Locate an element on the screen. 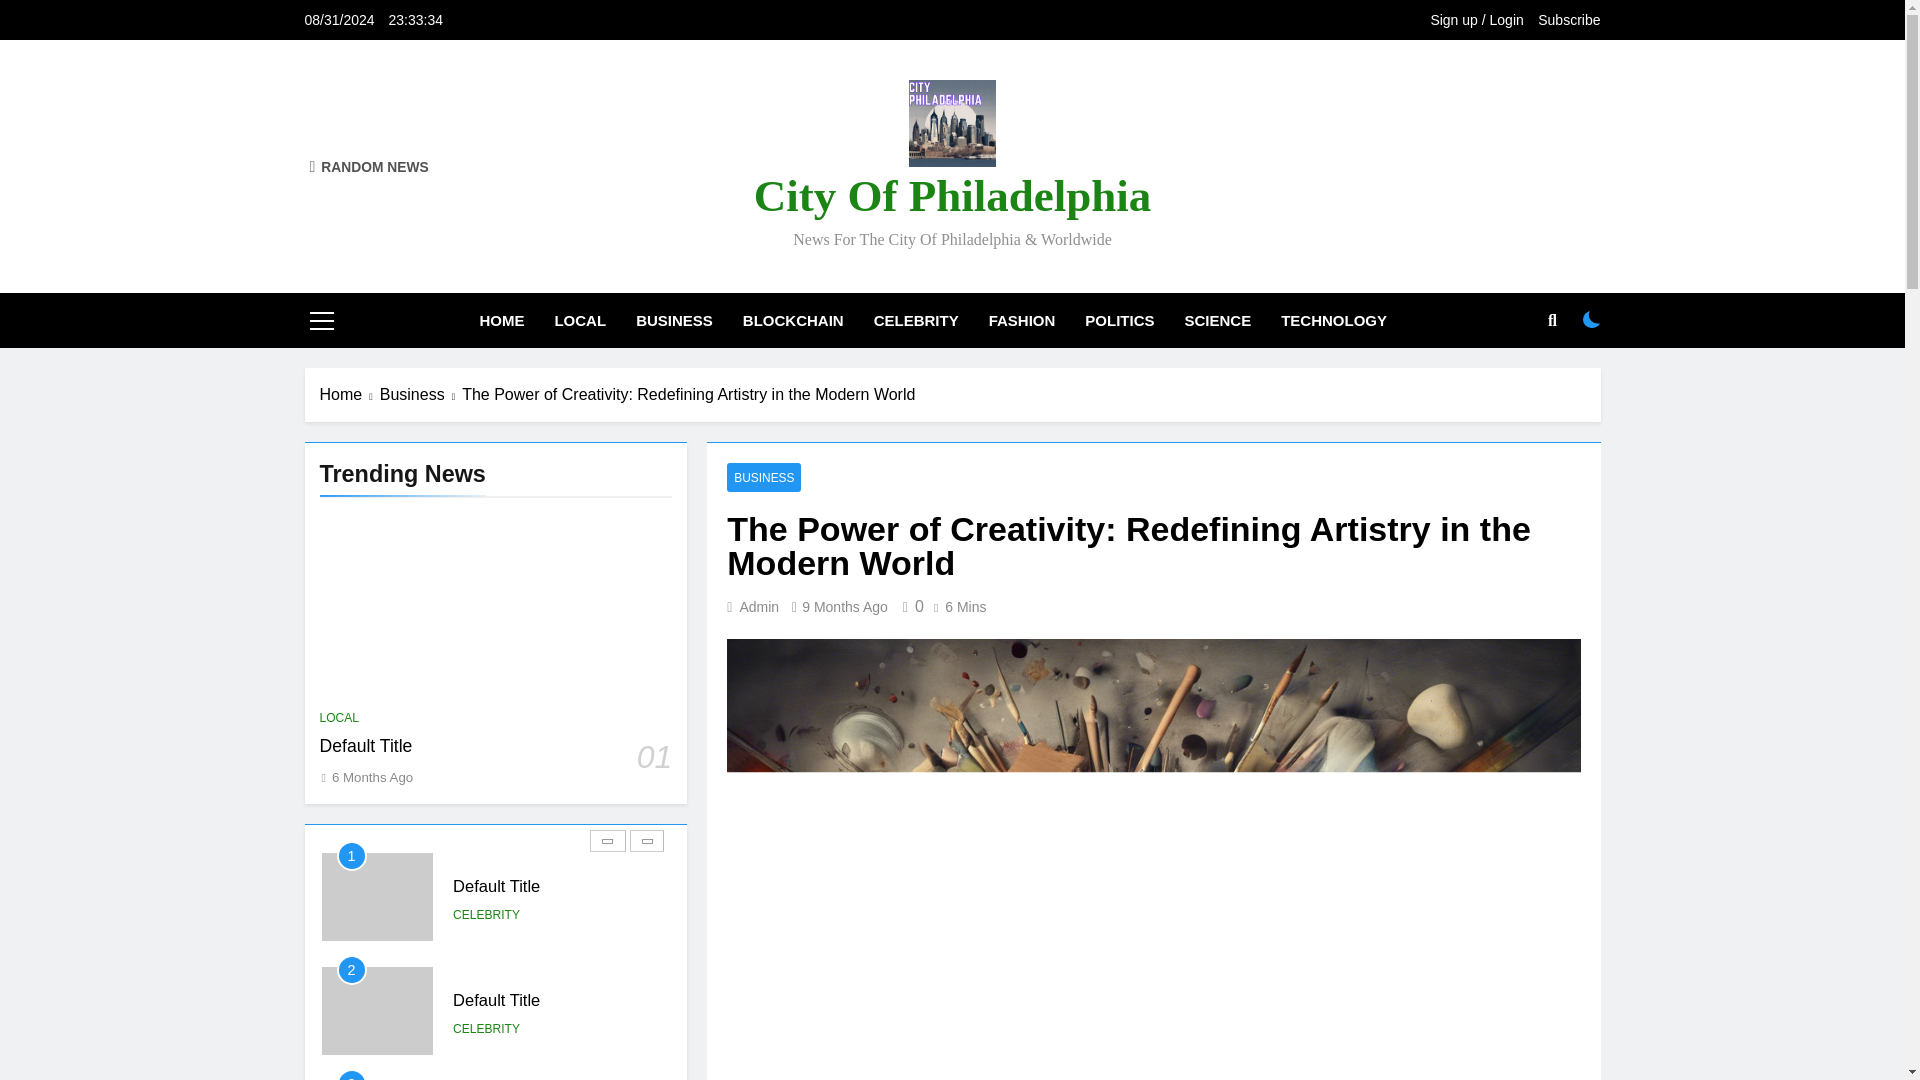  BLOCKCHAIN is located at coordinates (792, 320).